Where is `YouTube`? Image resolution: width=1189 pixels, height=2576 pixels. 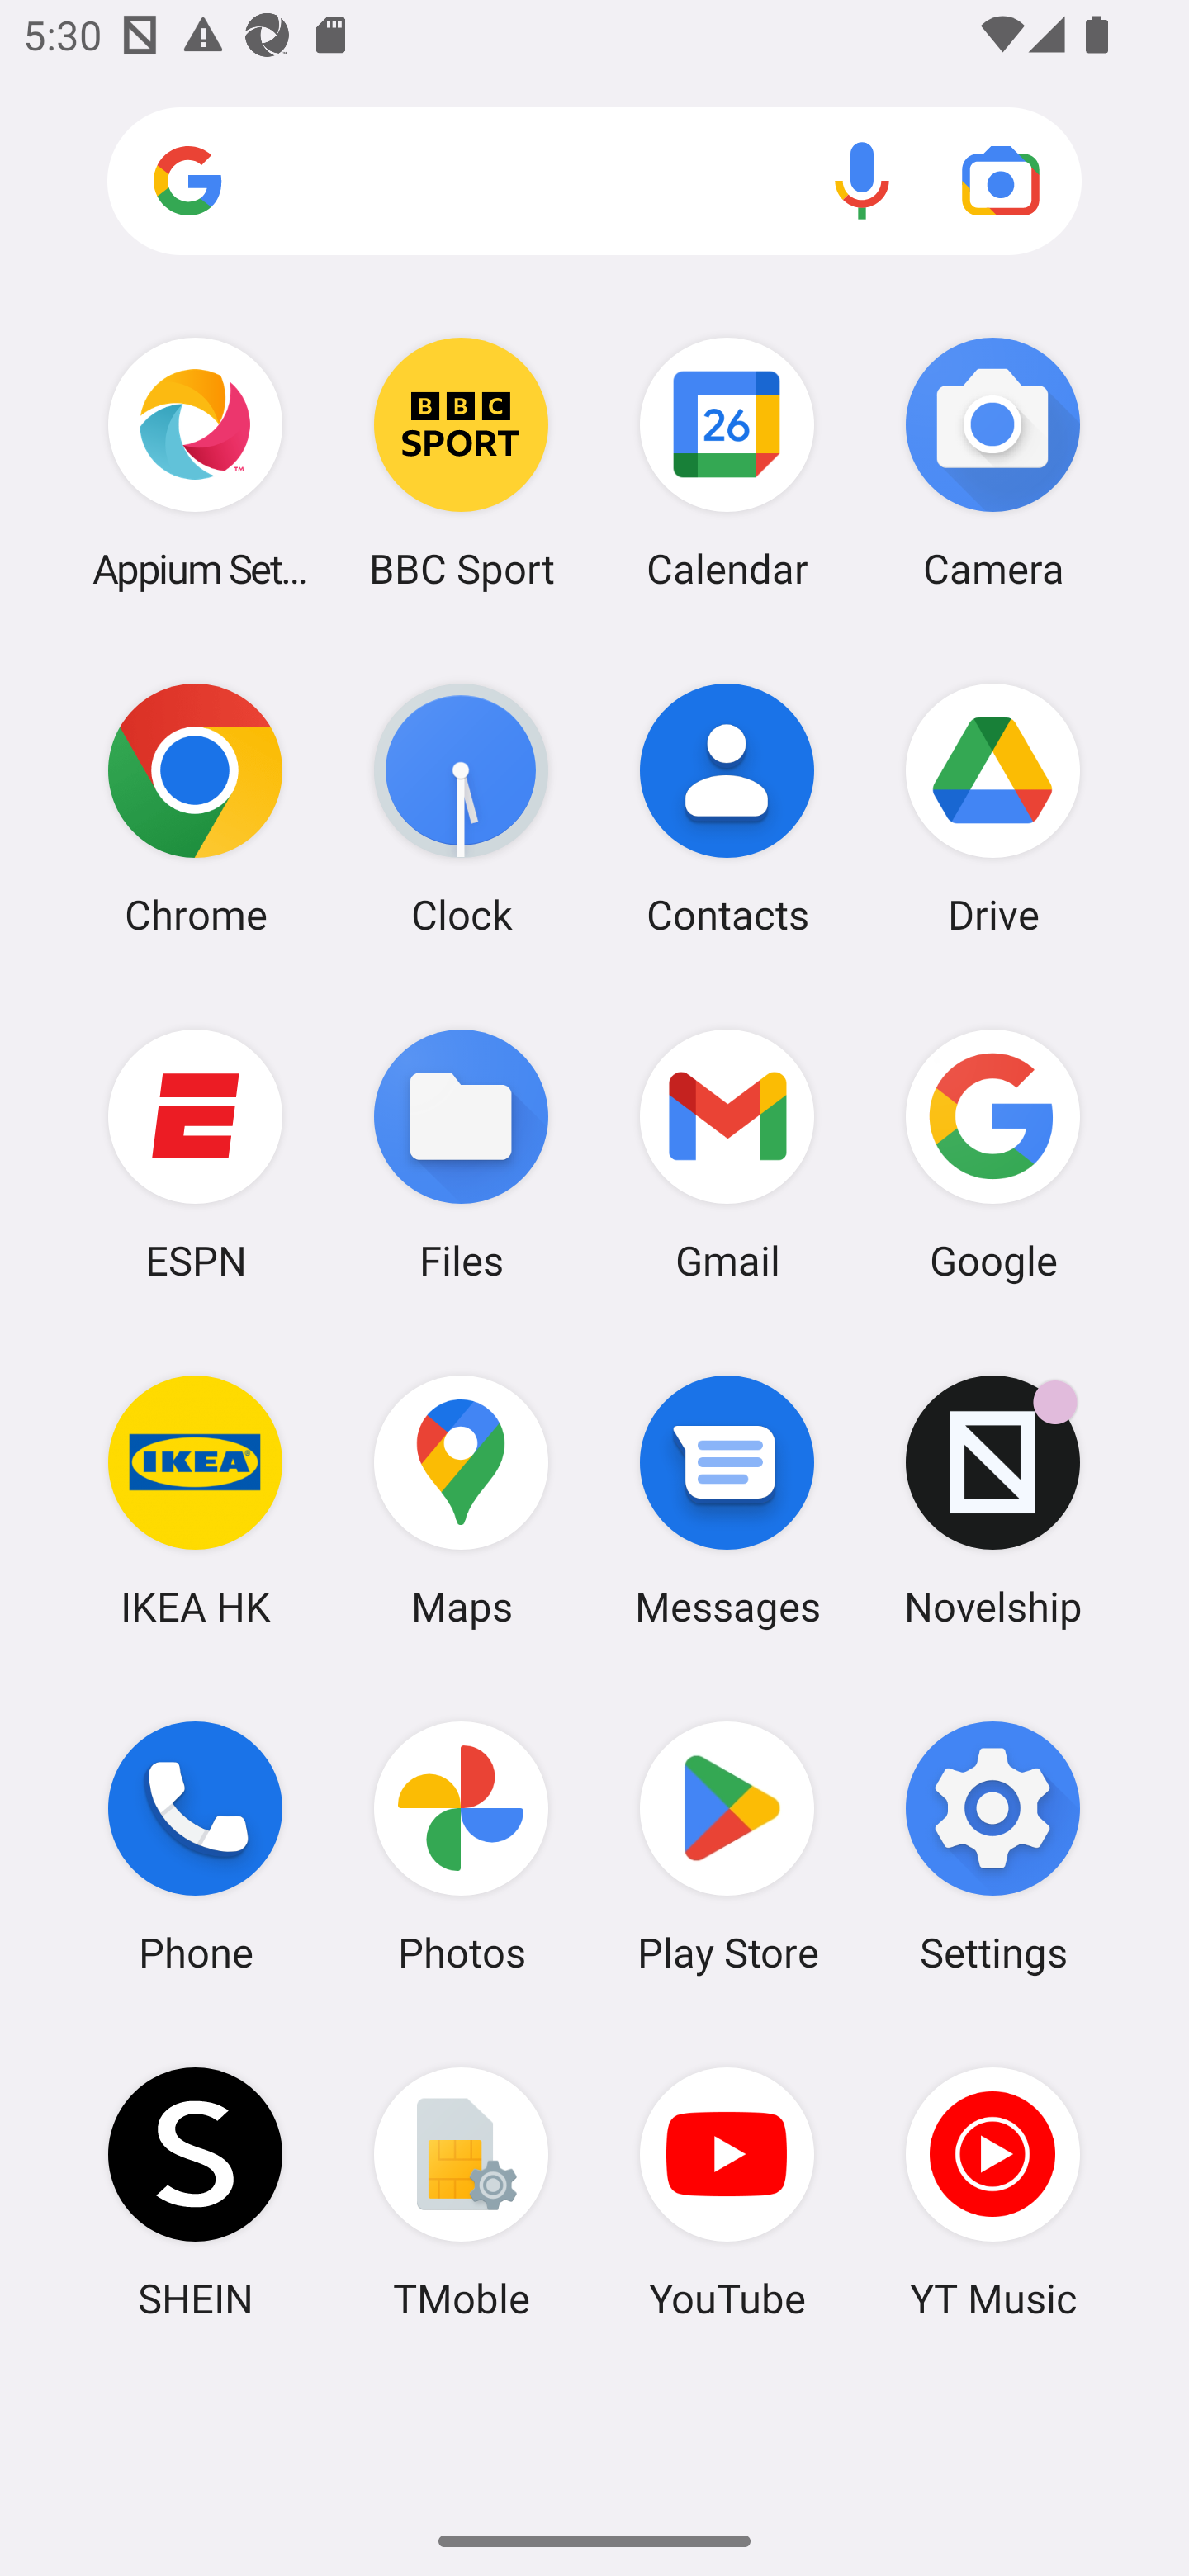 YouTube is located at coordinates (727, 2192).